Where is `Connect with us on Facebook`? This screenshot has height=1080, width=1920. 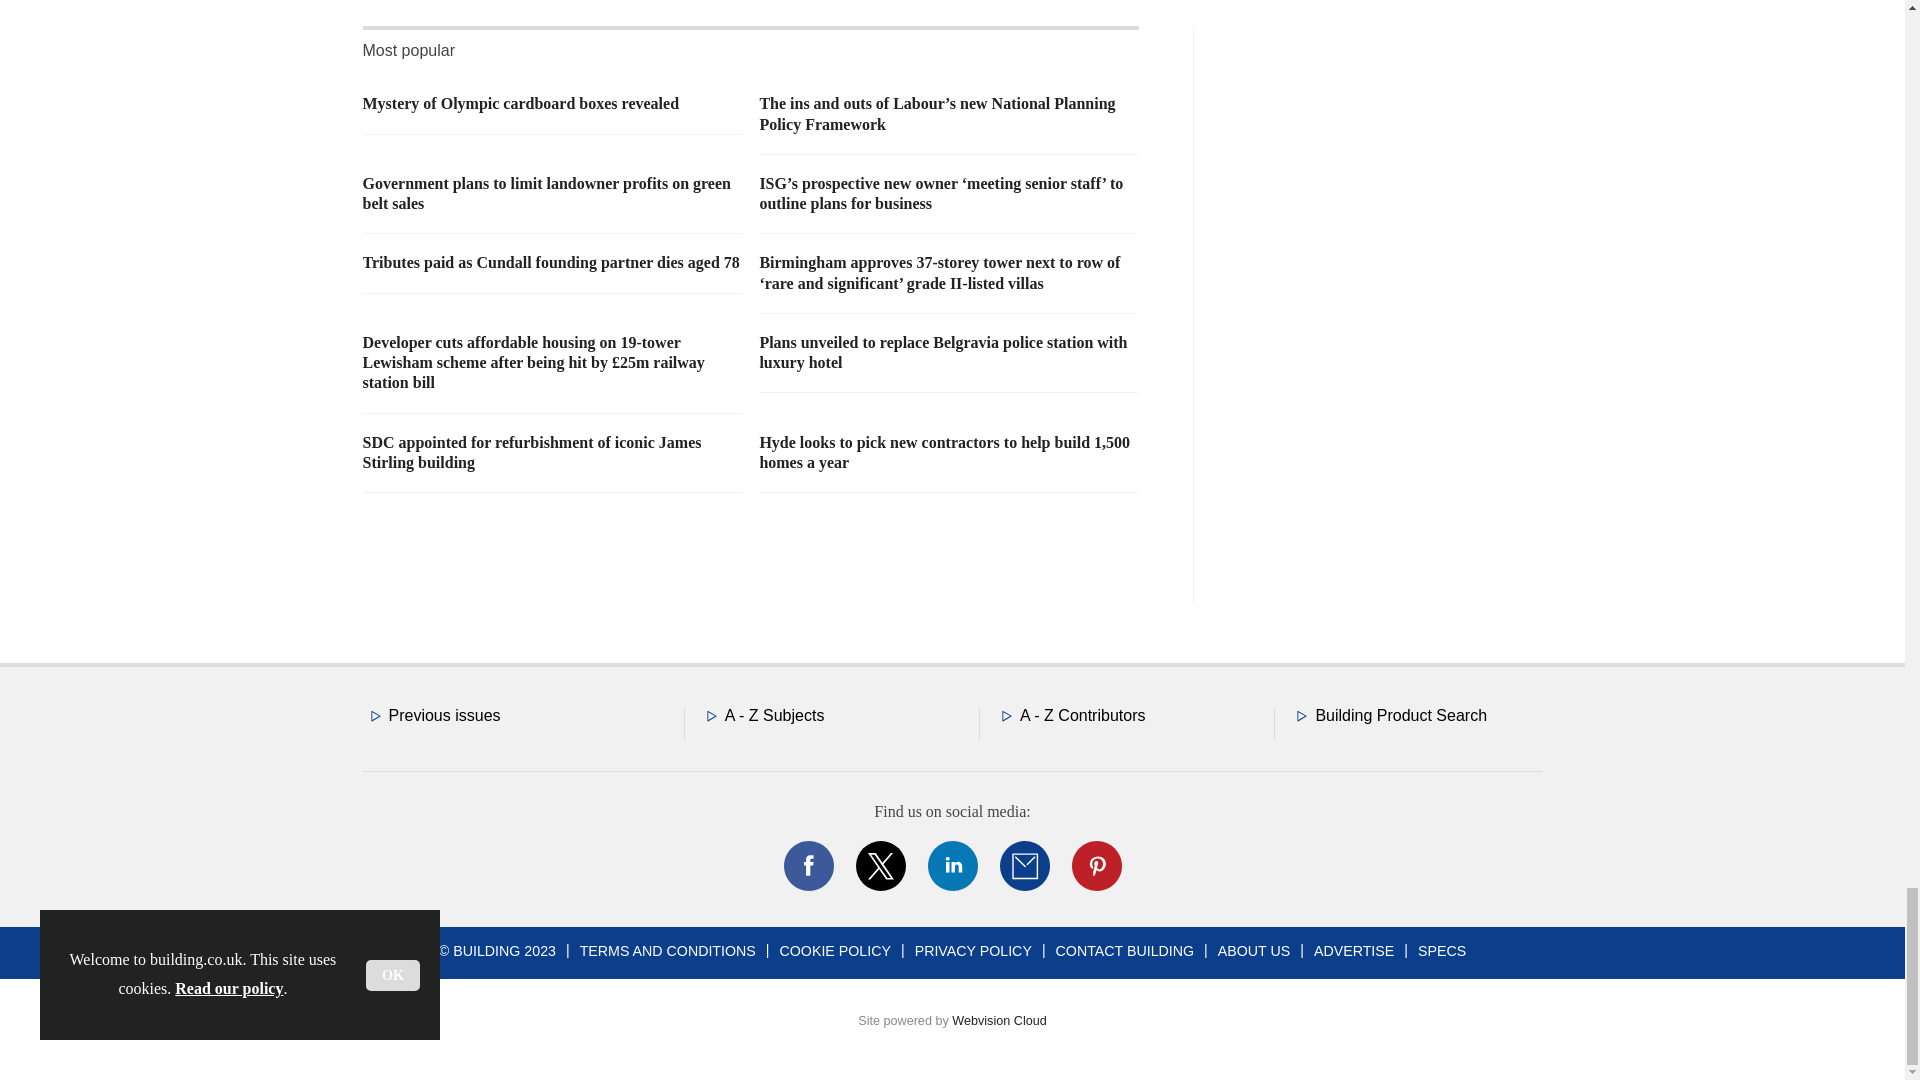 Connect with us on Facebook is located at coordinates (807, 866).